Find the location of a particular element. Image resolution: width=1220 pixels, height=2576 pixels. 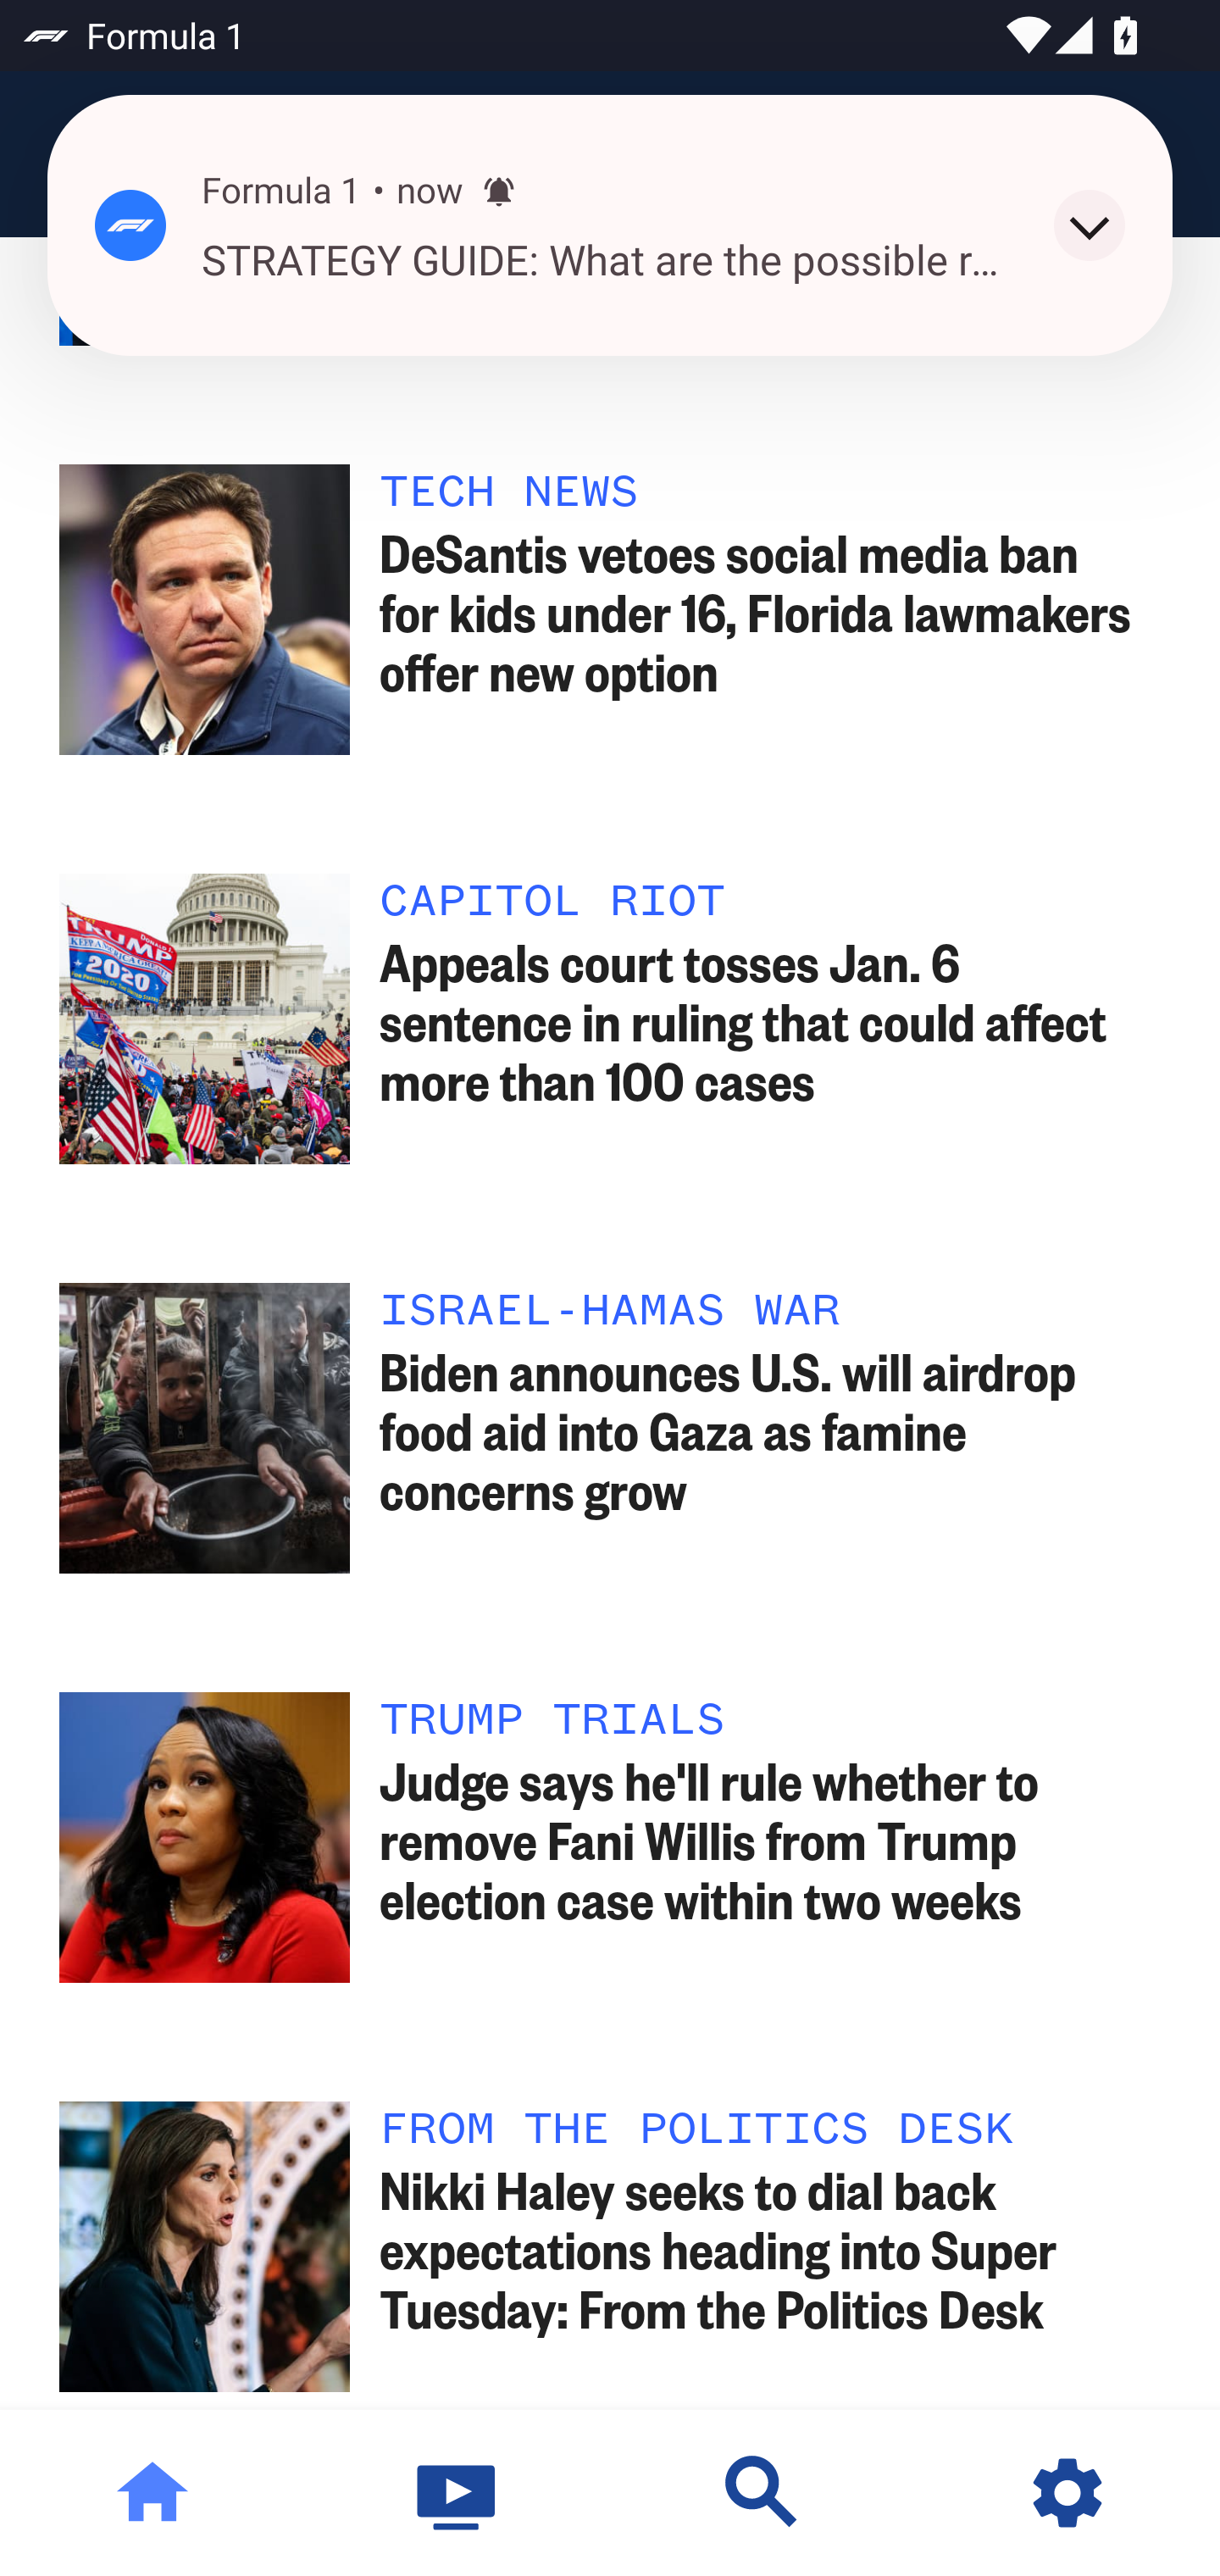

Settings is located at coordinates (1067, 2493).